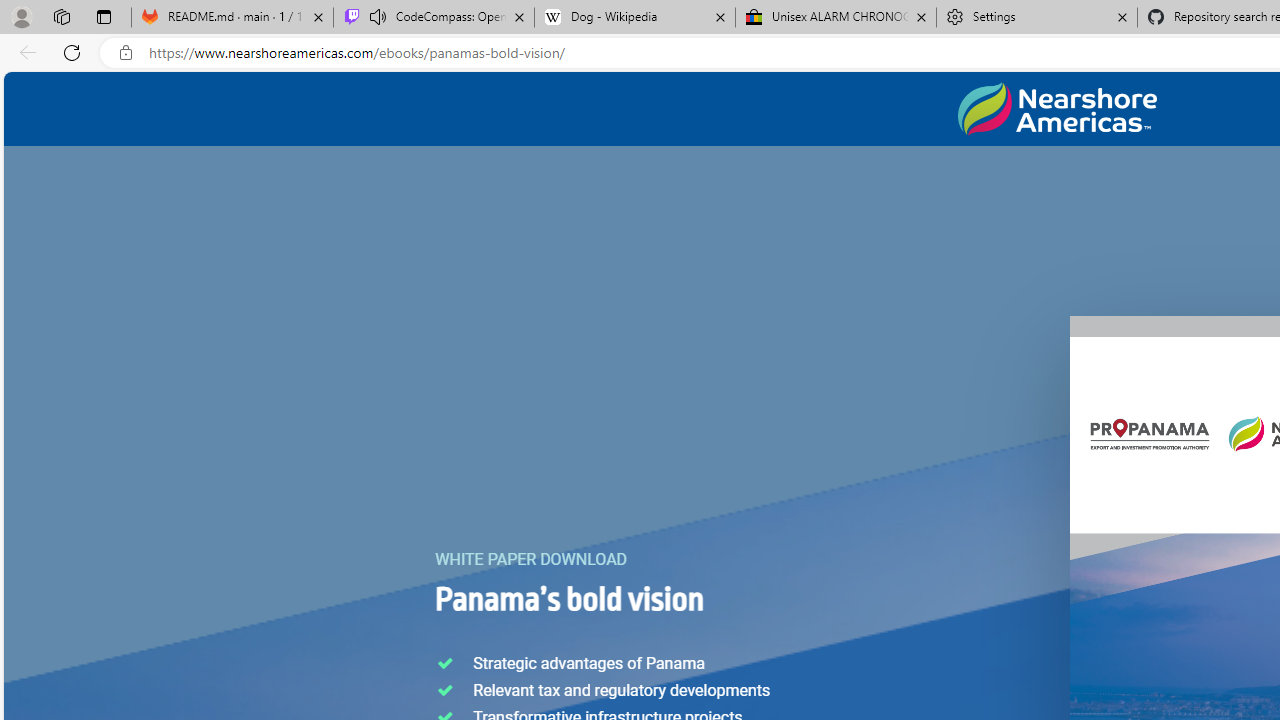 The height and width of the screenshot is (720, 1280). What do you see at coordinates (378, 16) in the screenshot?
I see `Mute tab` at bounding box center [378, 16].